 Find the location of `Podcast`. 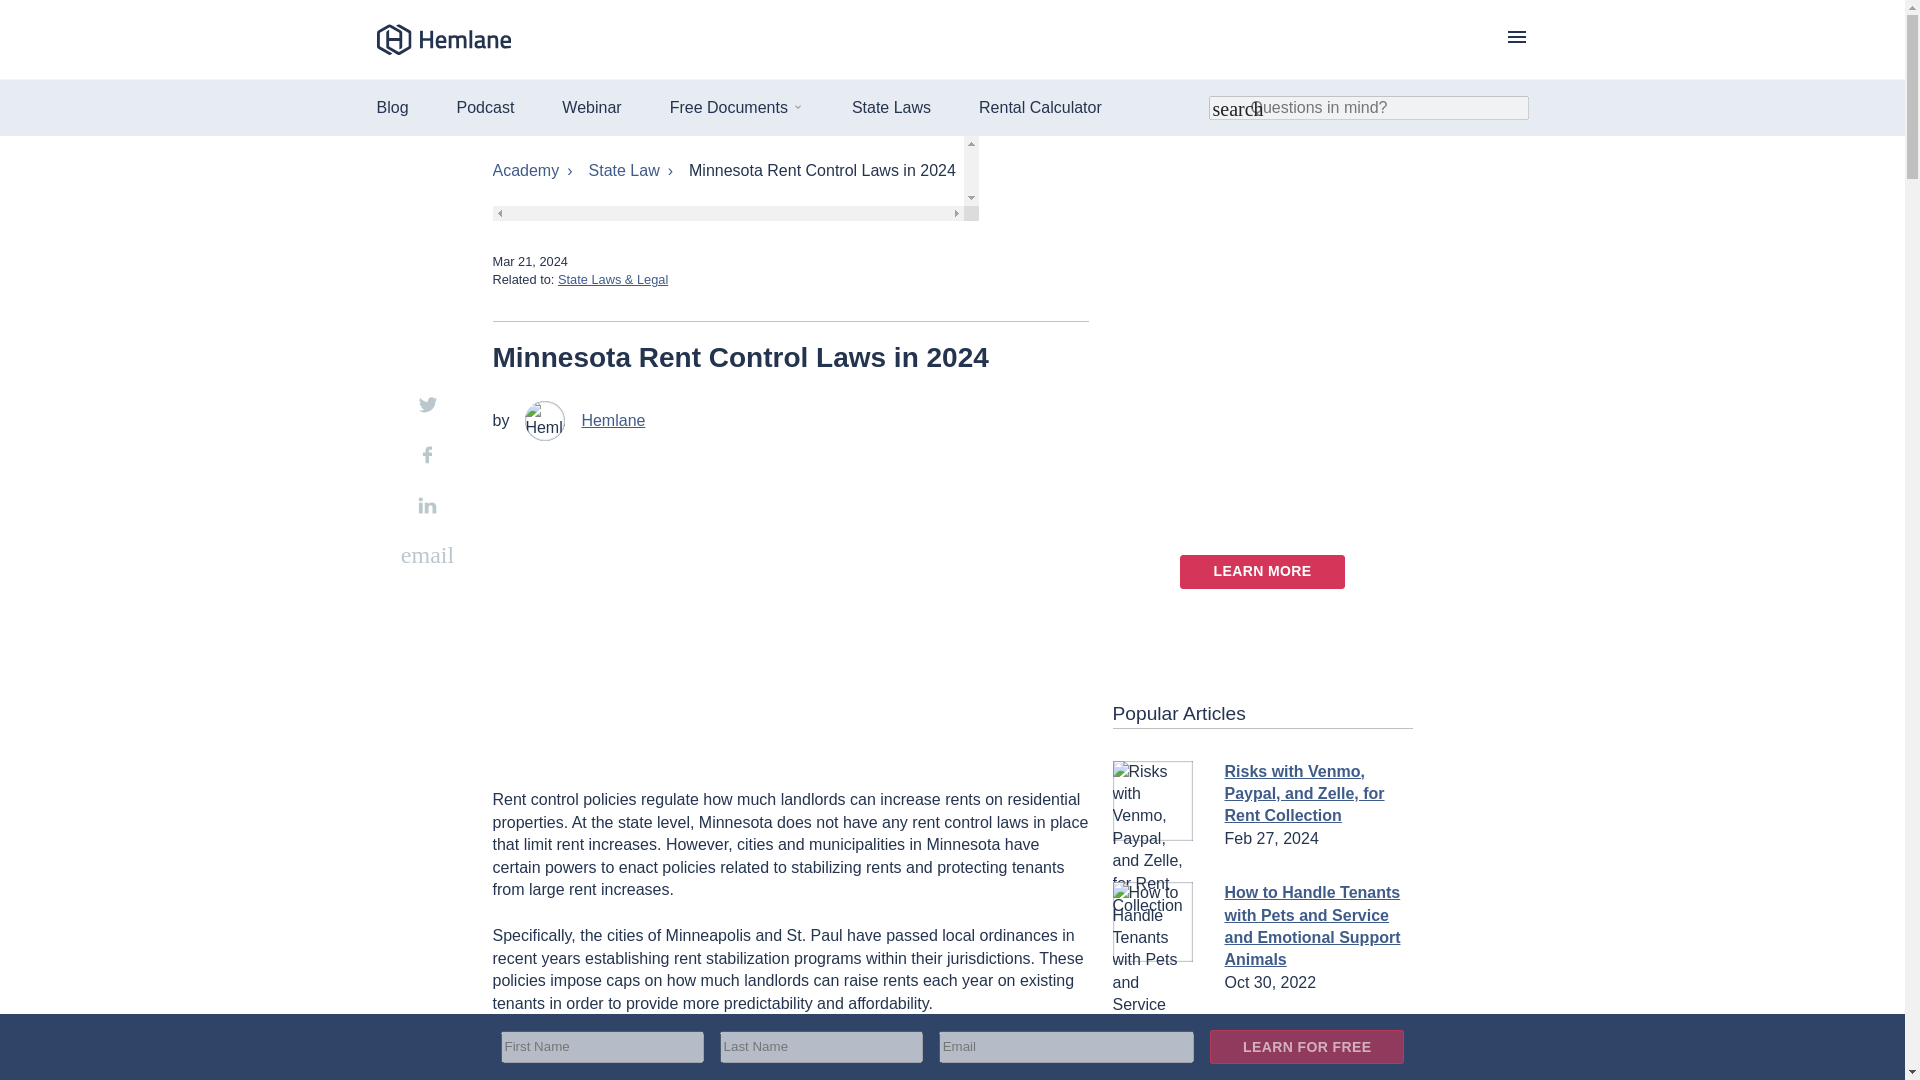

Podcast is located at coordinates (485, 107).